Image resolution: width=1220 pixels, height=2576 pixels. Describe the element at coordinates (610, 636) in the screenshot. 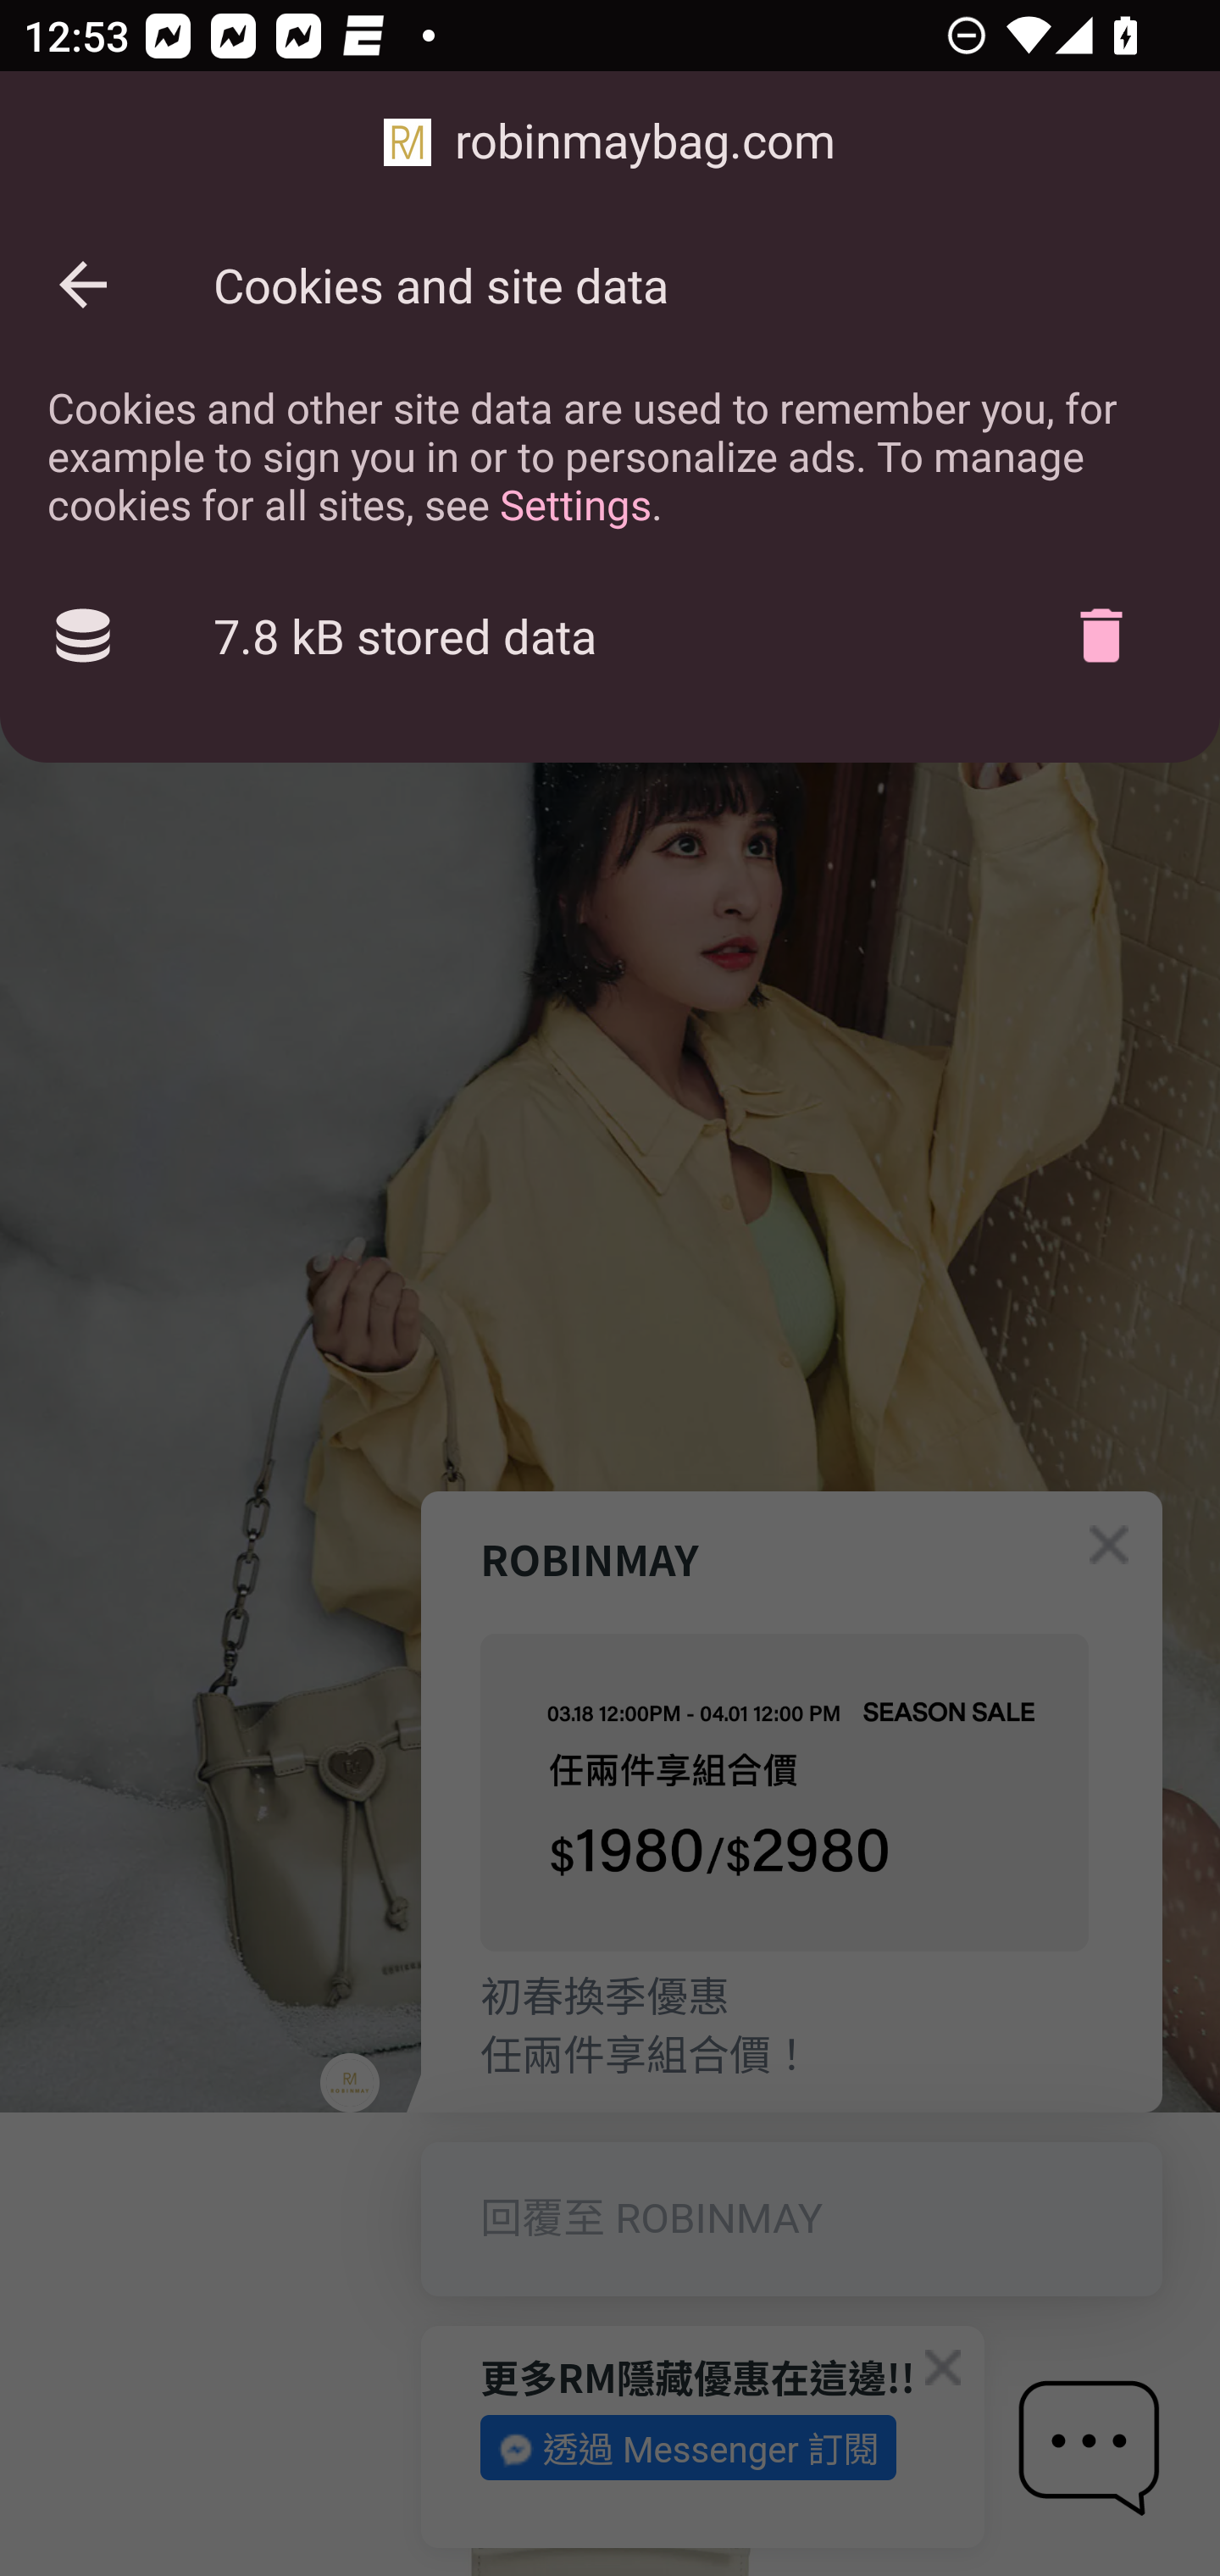

I see `7.8 kB stored data Delete cookies?` at that location.